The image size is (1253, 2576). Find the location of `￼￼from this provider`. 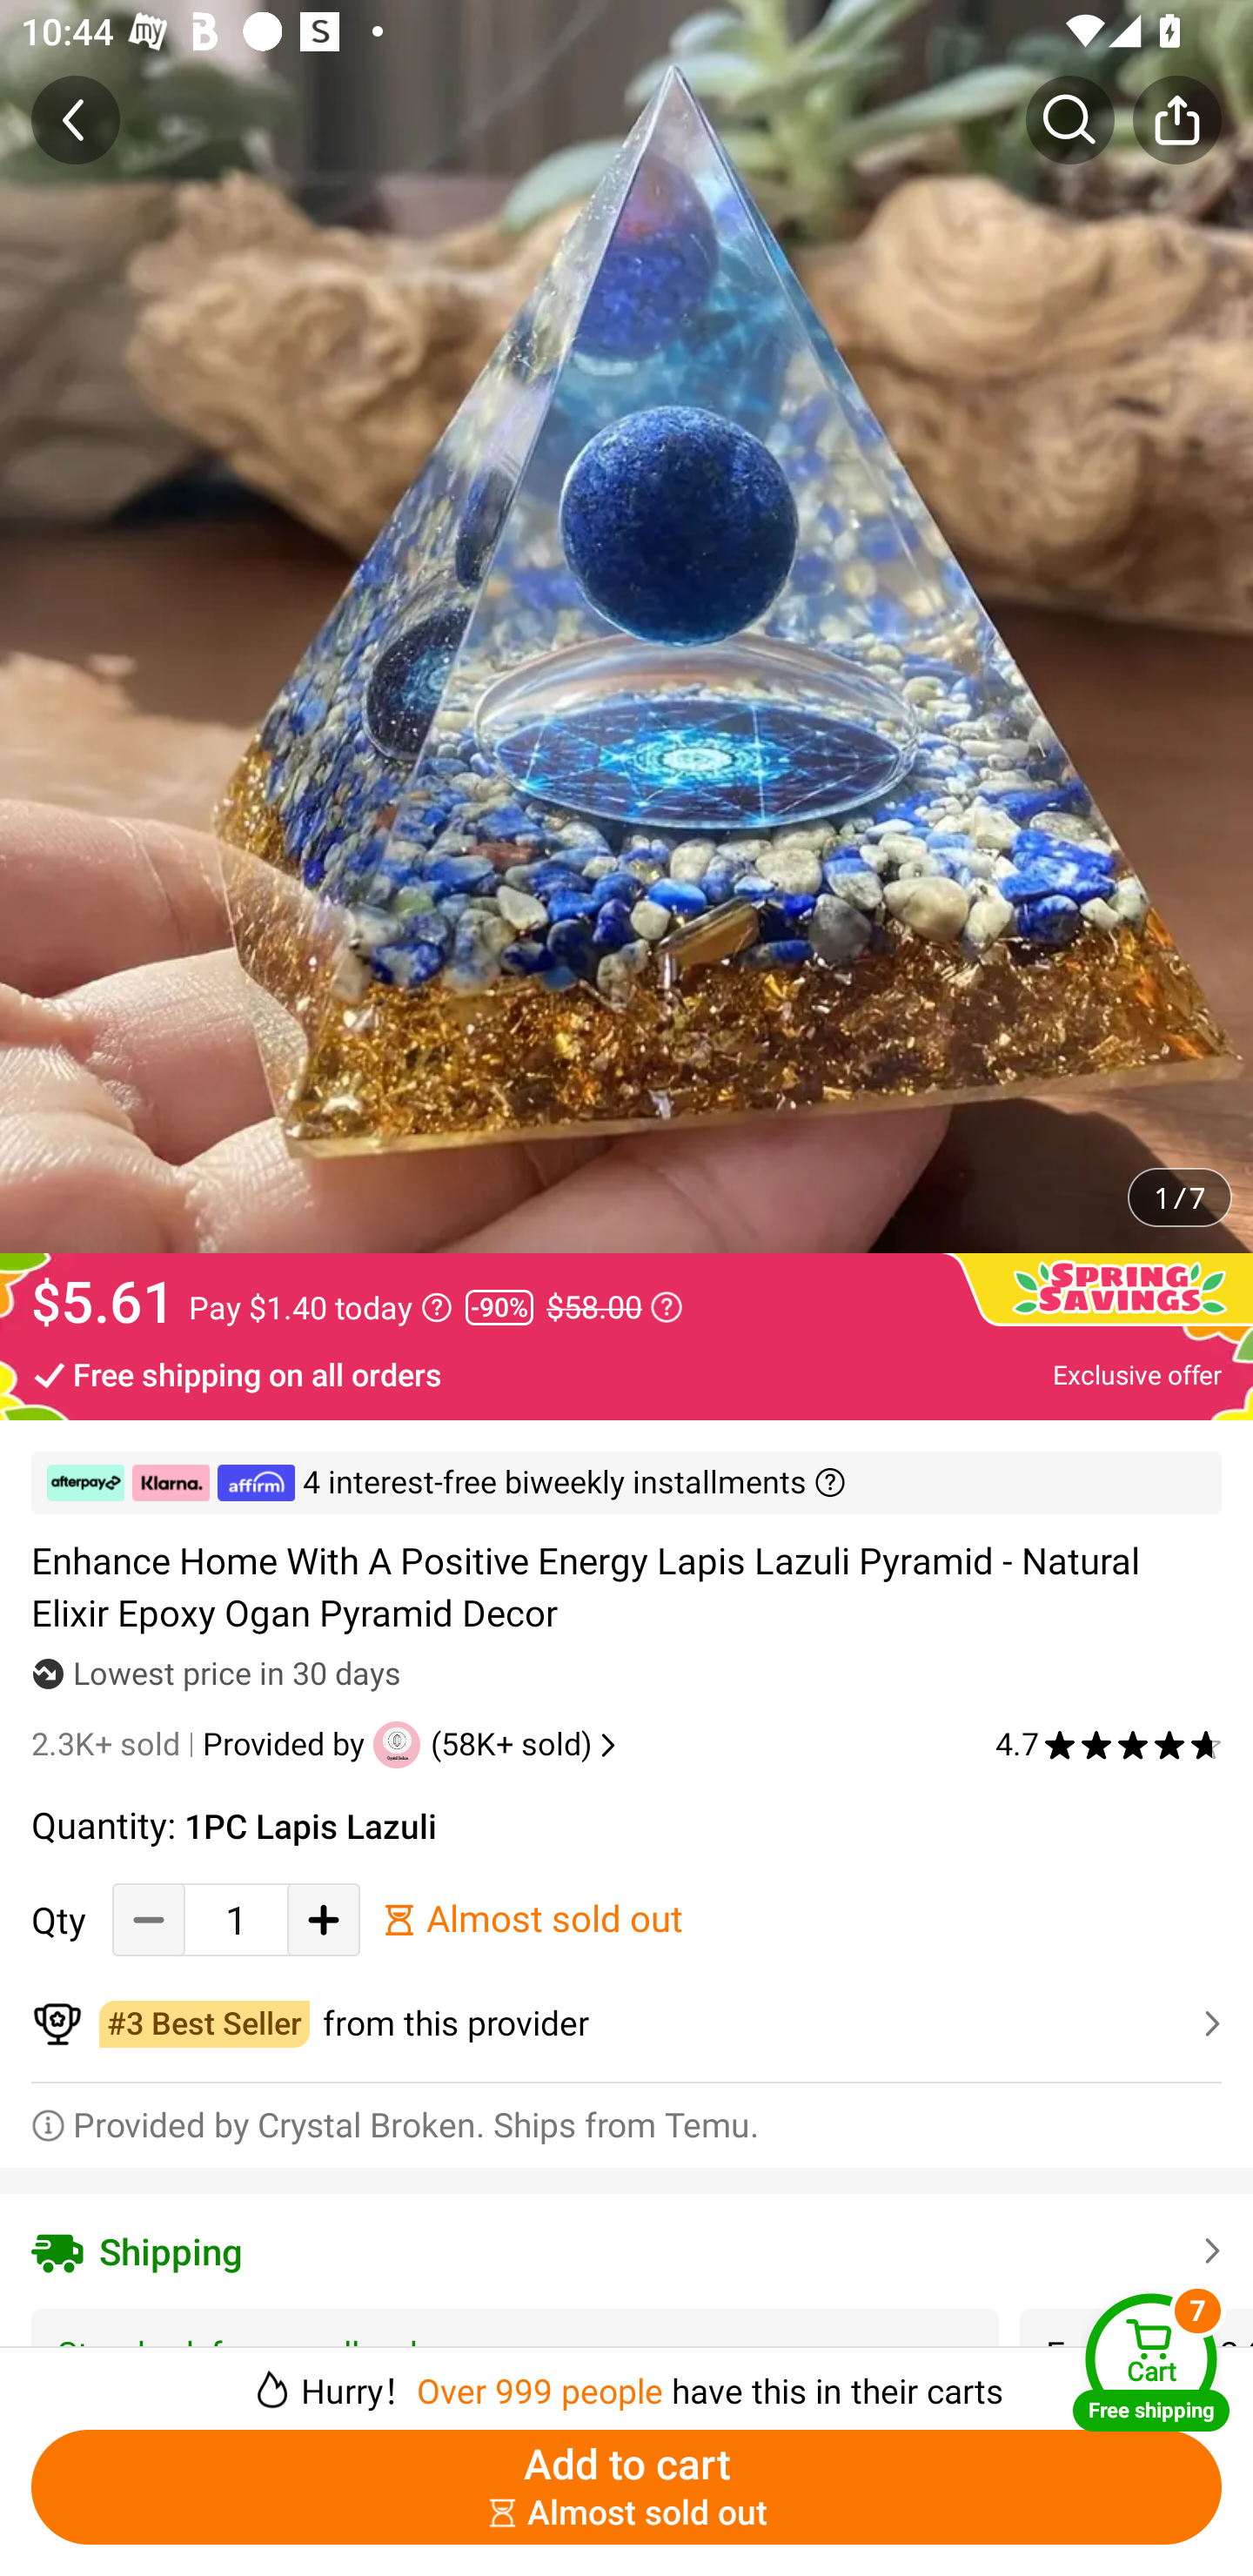

￼￼from this provider is located at coordinates (626, 2024).